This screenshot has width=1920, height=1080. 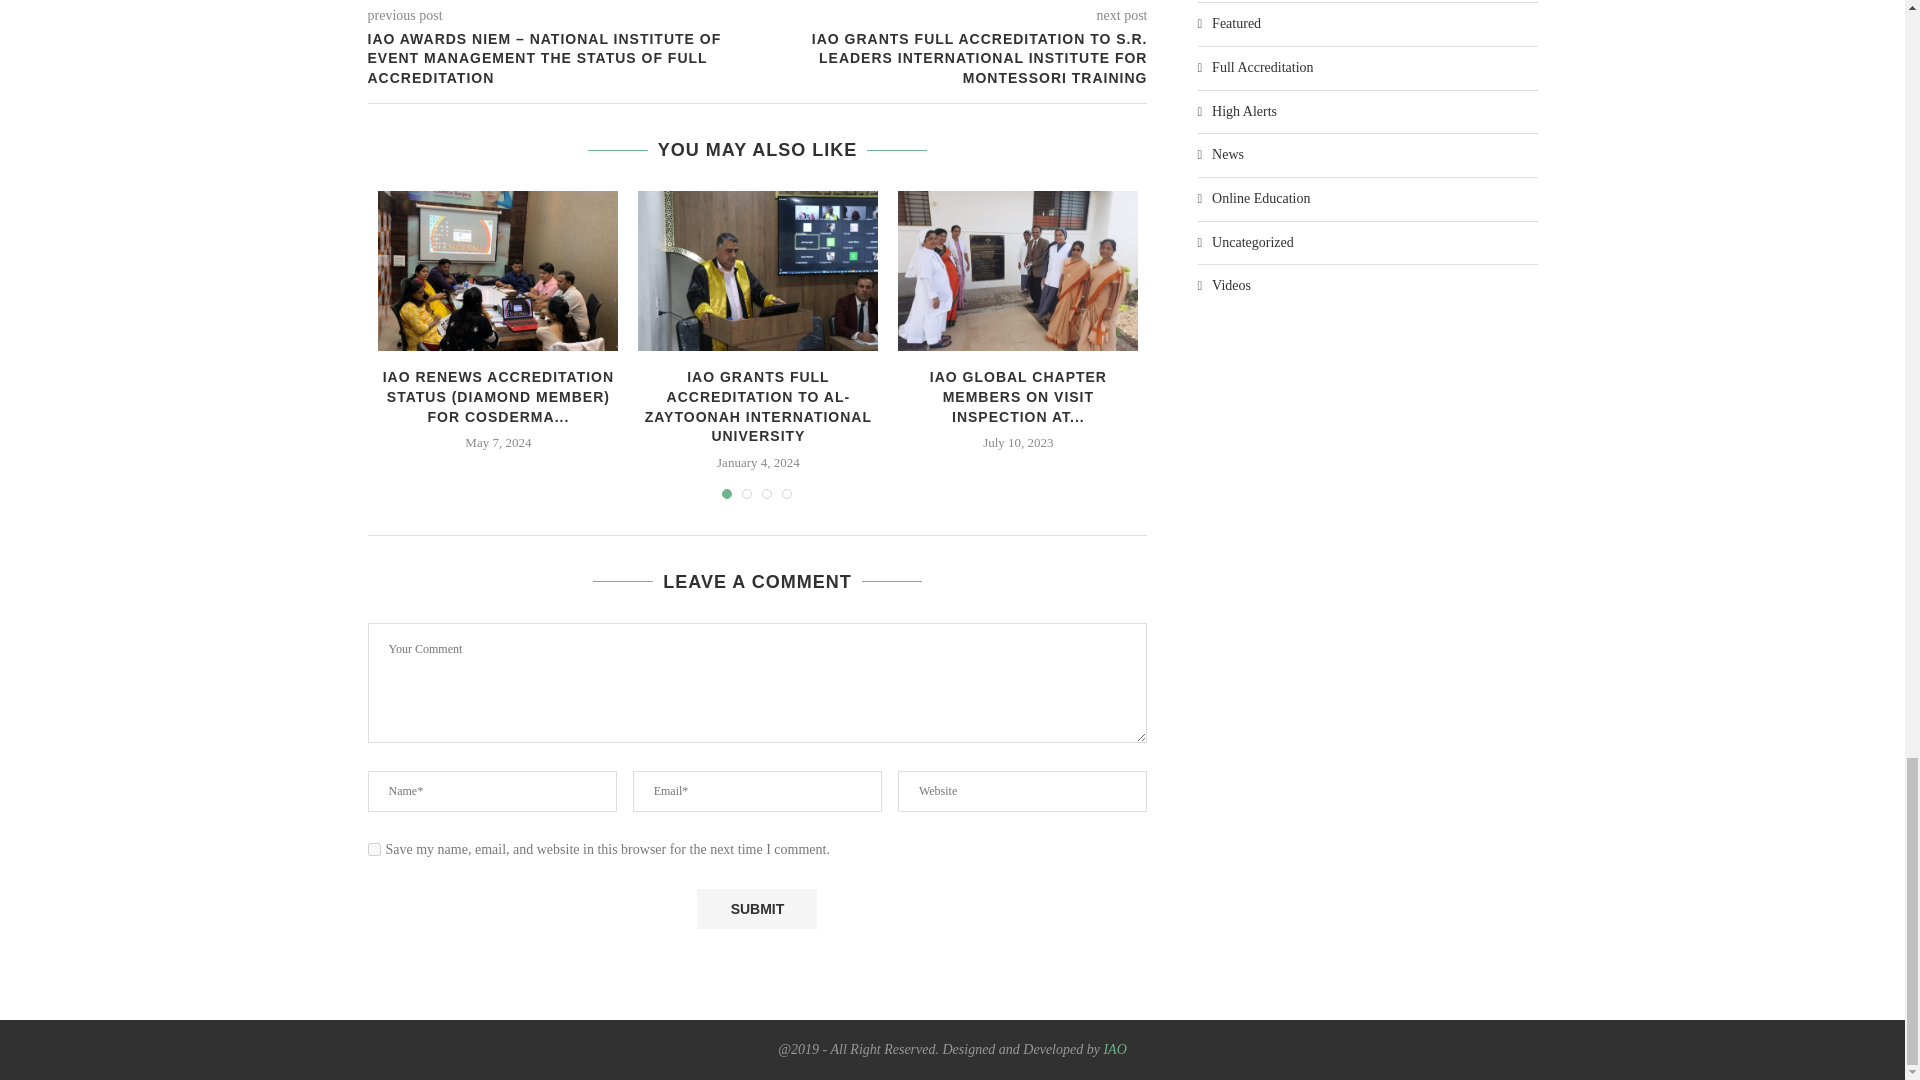 I want to click on yes, so click(x=374, y=850).